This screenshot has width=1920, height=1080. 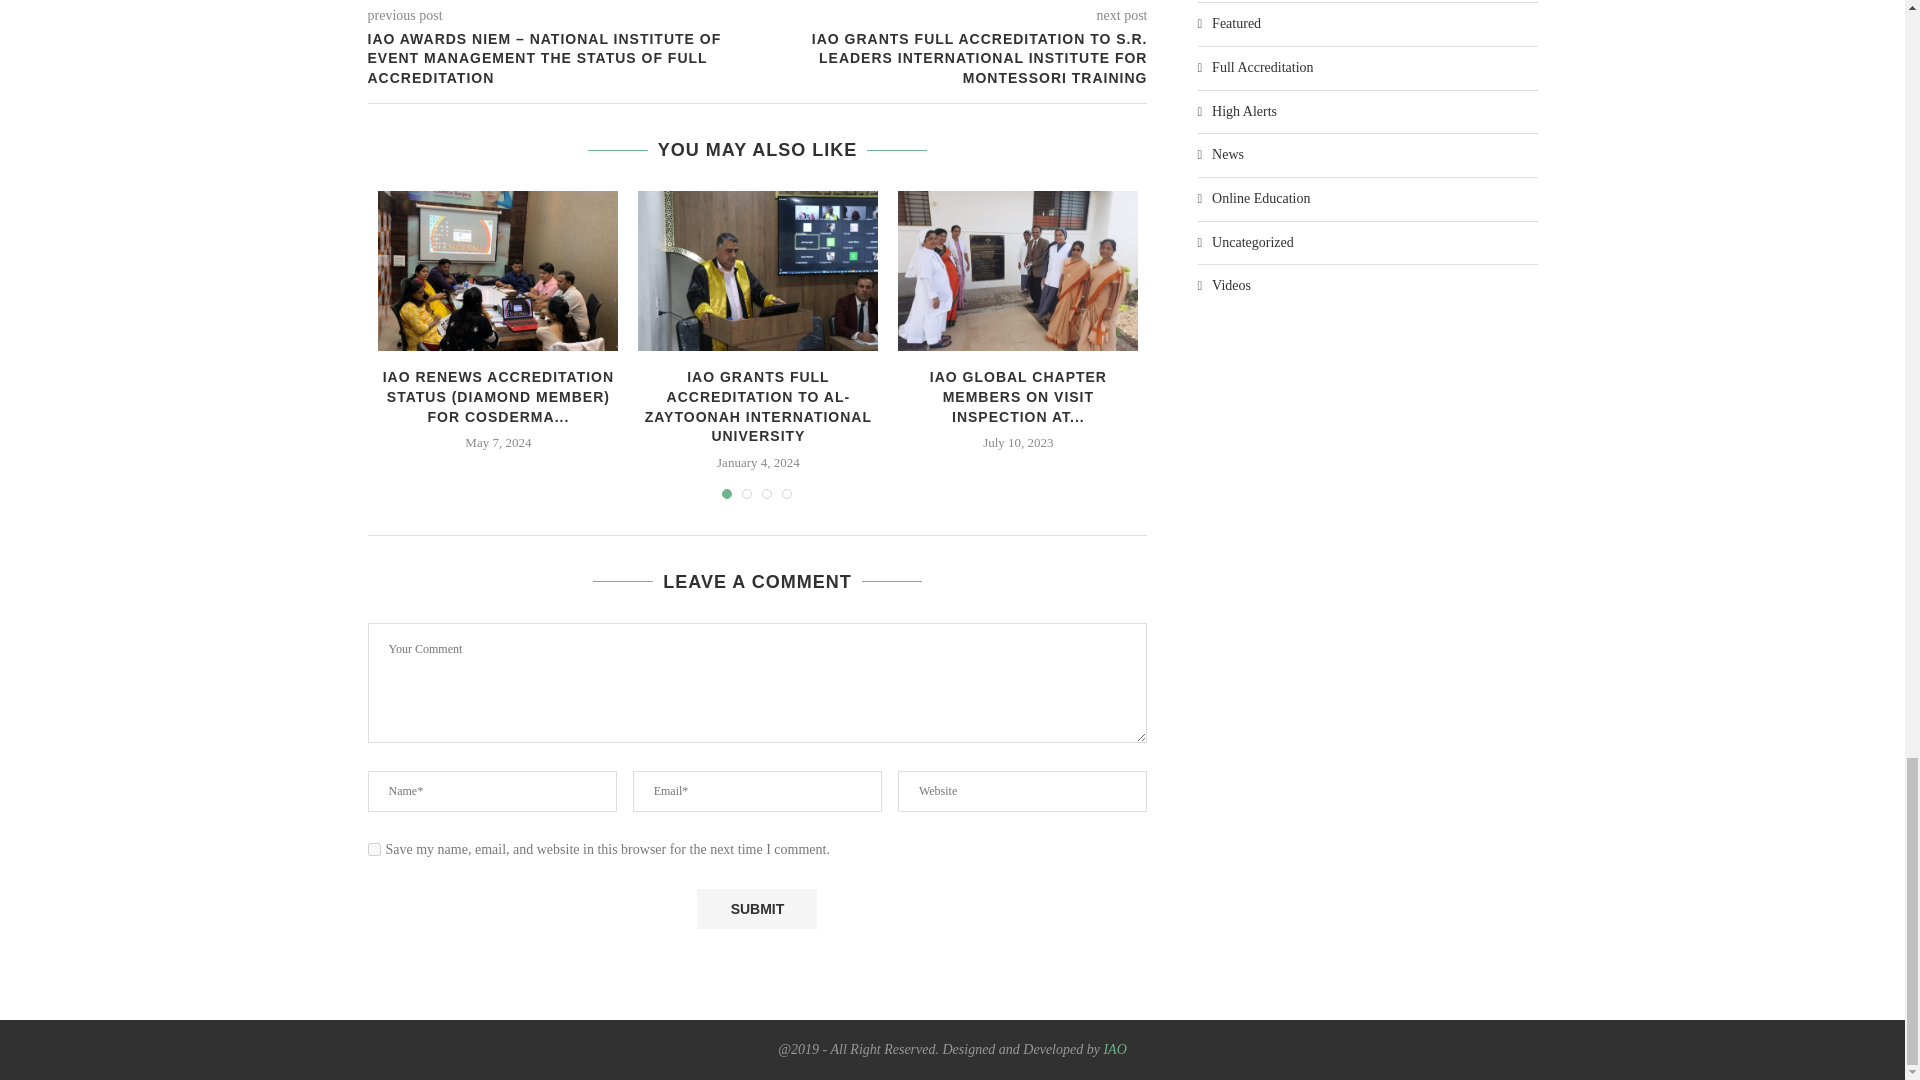 I want to click on yes, so click(x=374, y=850).